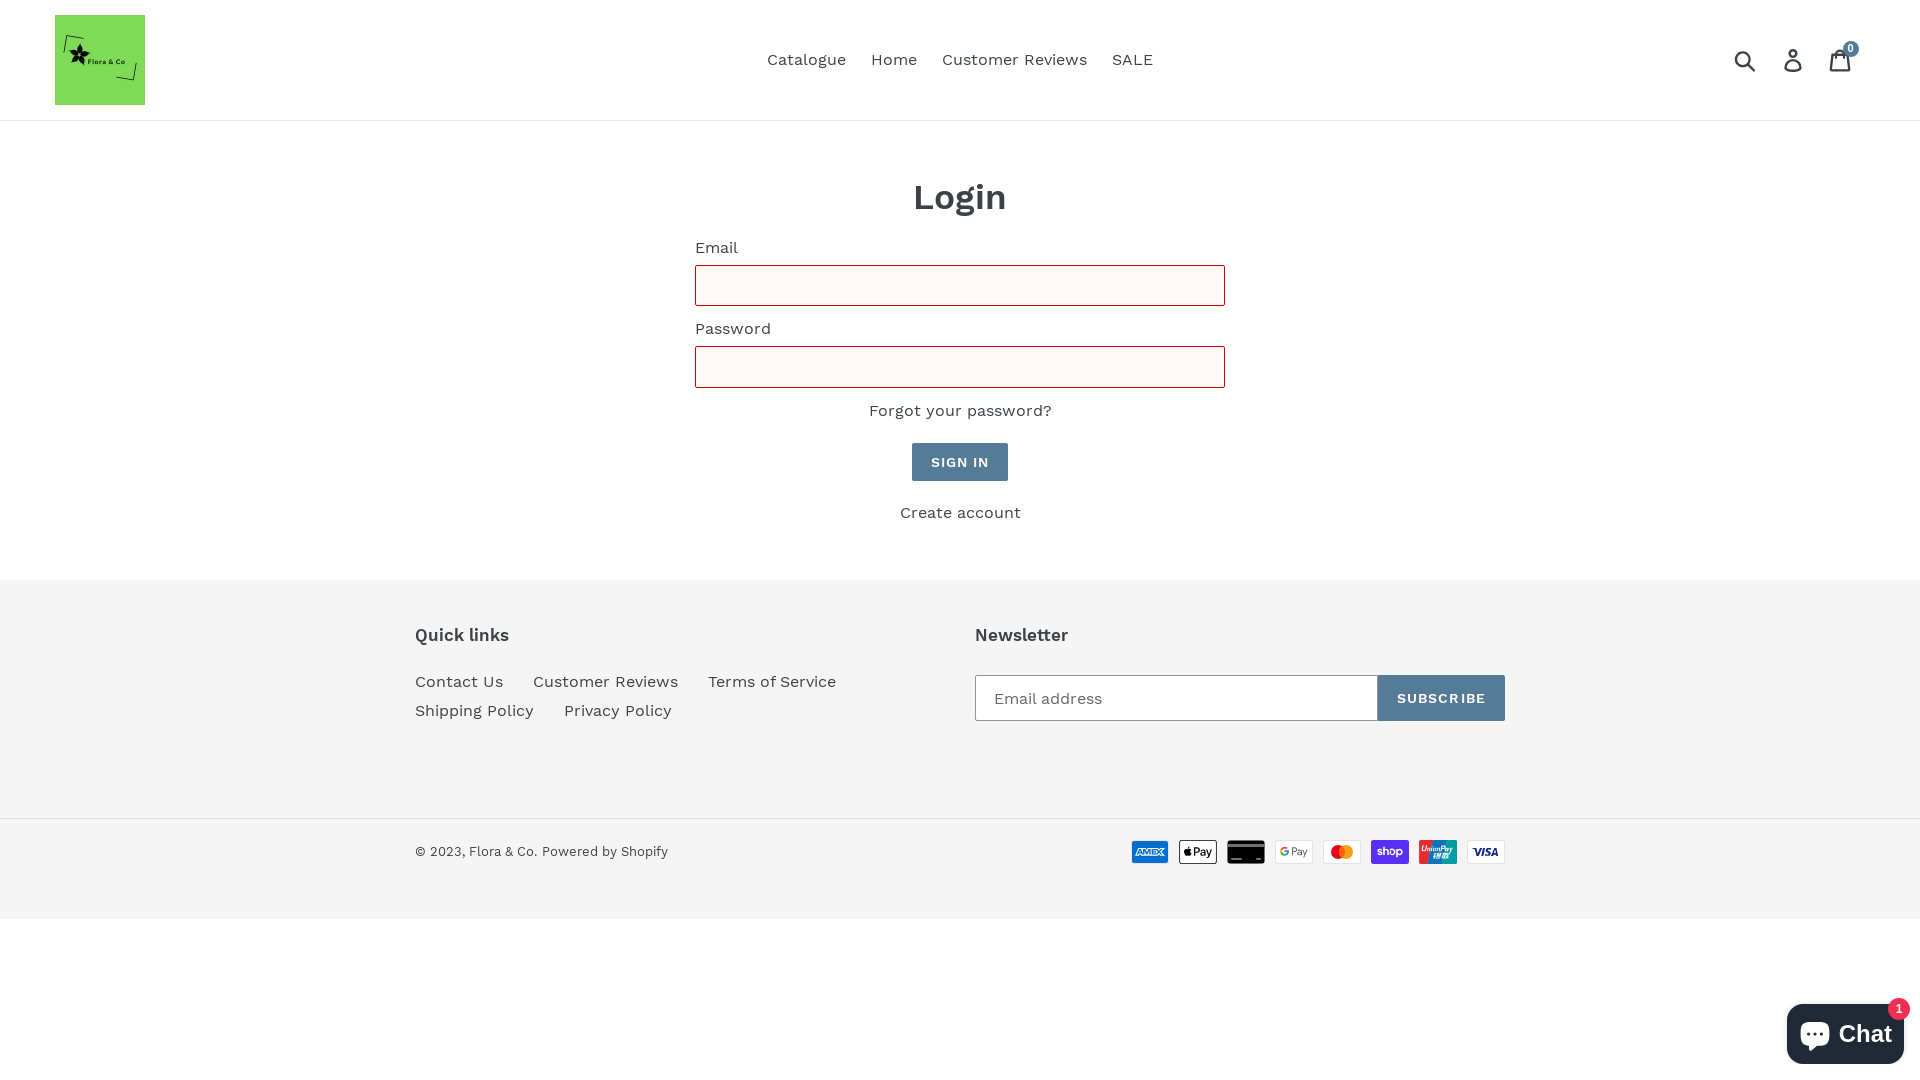 The image size is (1920, 1080). I want to click on SALE, so click(1132, 60).